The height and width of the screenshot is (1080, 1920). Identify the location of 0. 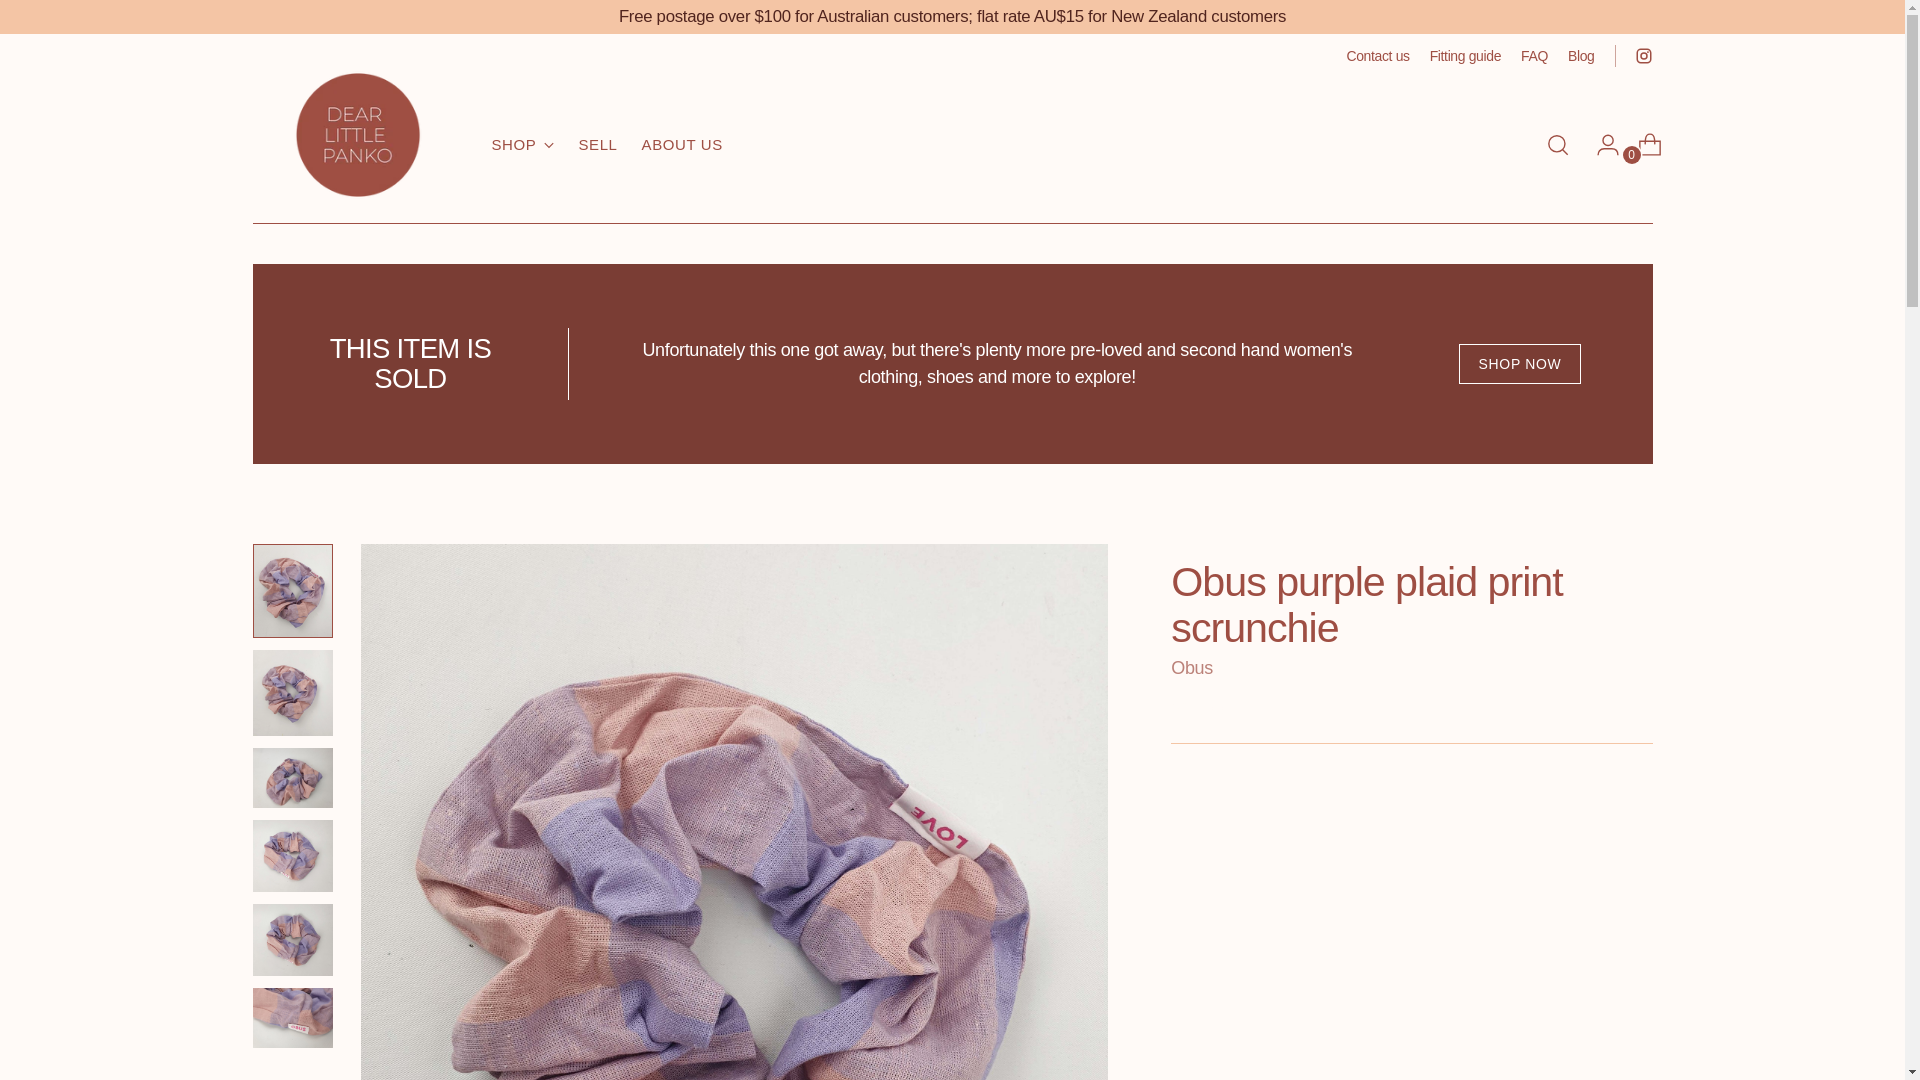
(1582, 55).